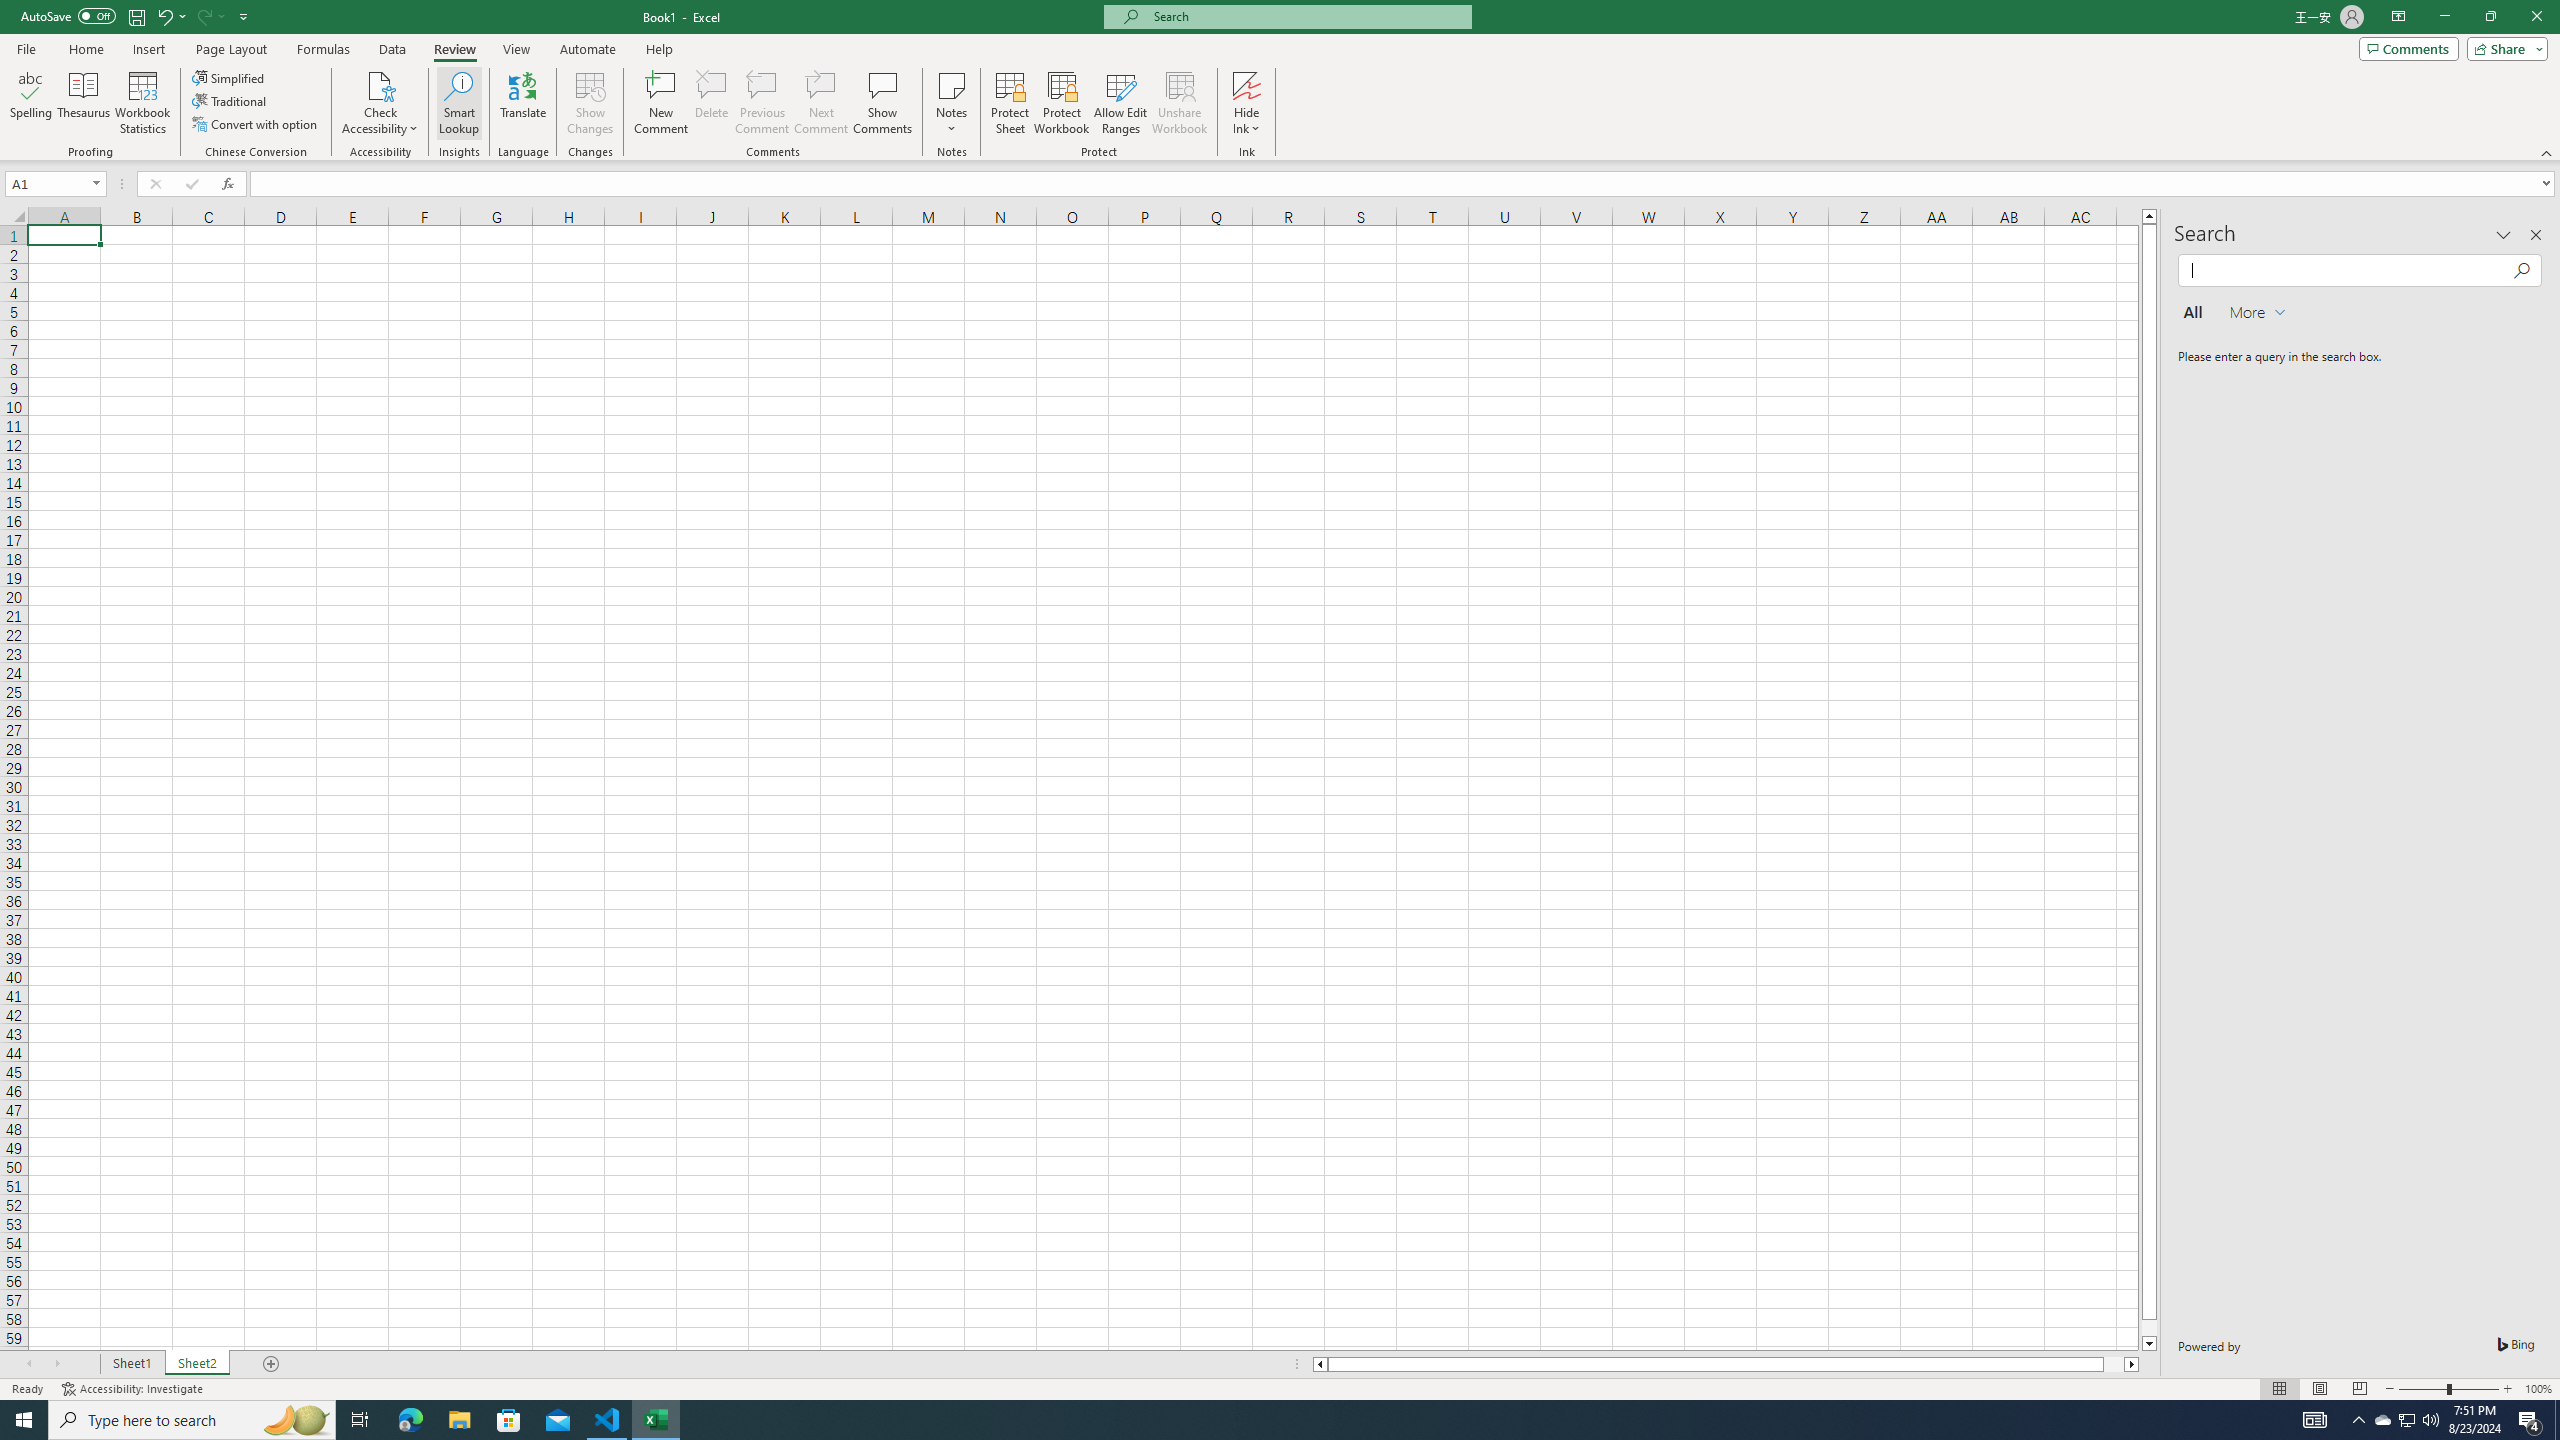  What do you see at coordinates (523, 103) in the screenshot?
I see `Translate` at bounding box center [523, 103].